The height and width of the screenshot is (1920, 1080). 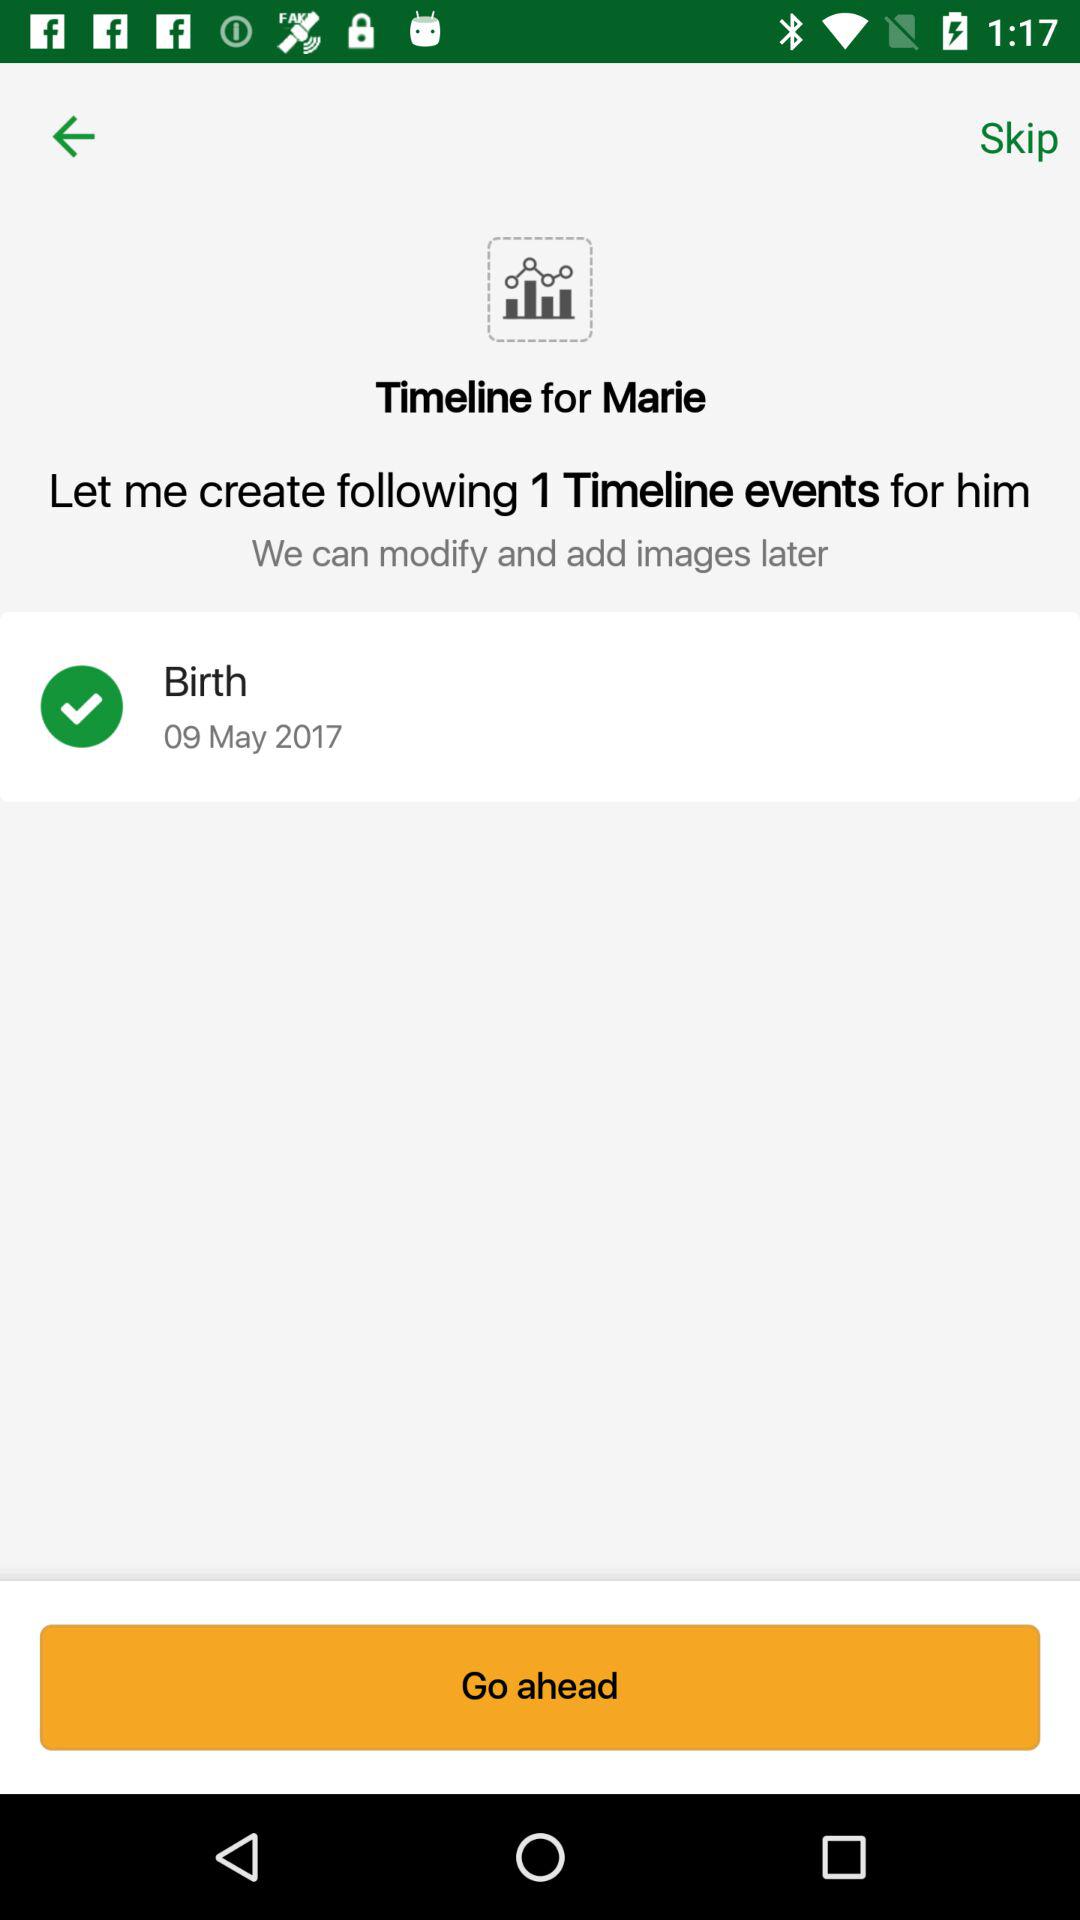 I want to click on click the item above the go ahead icon, so click(x=101, y=706).